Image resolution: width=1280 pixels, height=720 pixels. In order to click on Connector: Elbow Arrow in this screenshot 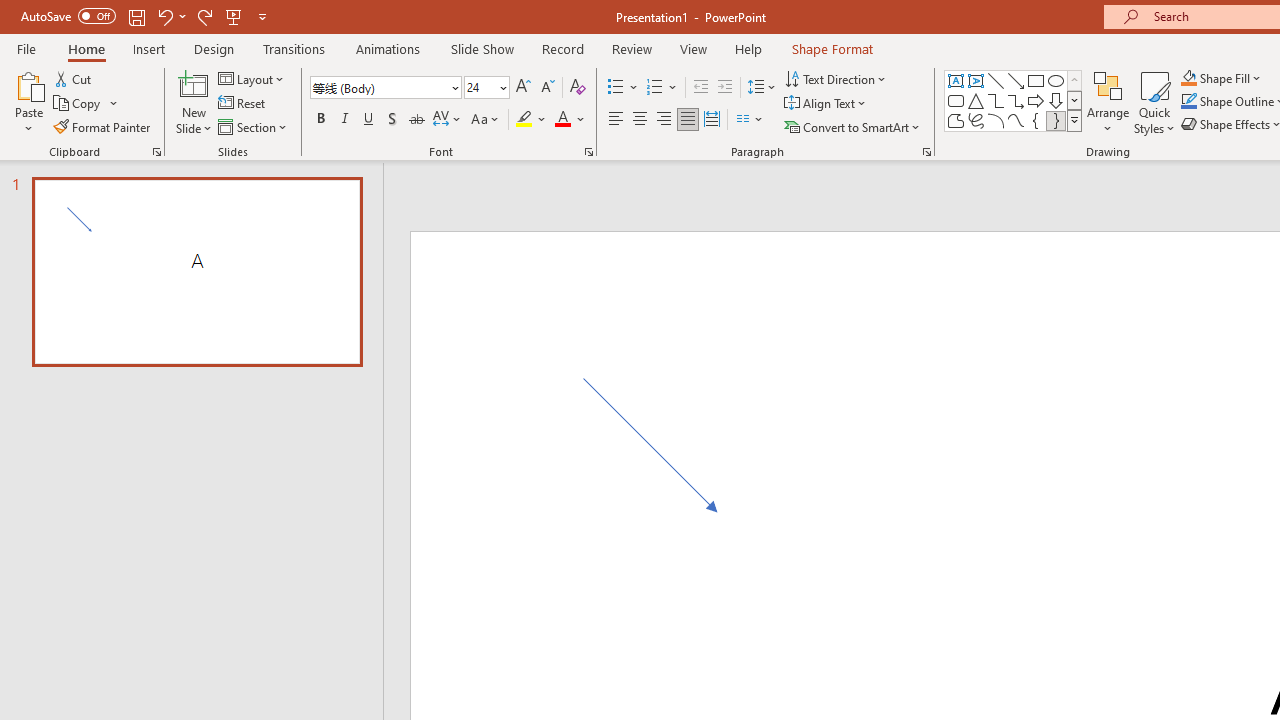, I will do `click(1016, 100)`.